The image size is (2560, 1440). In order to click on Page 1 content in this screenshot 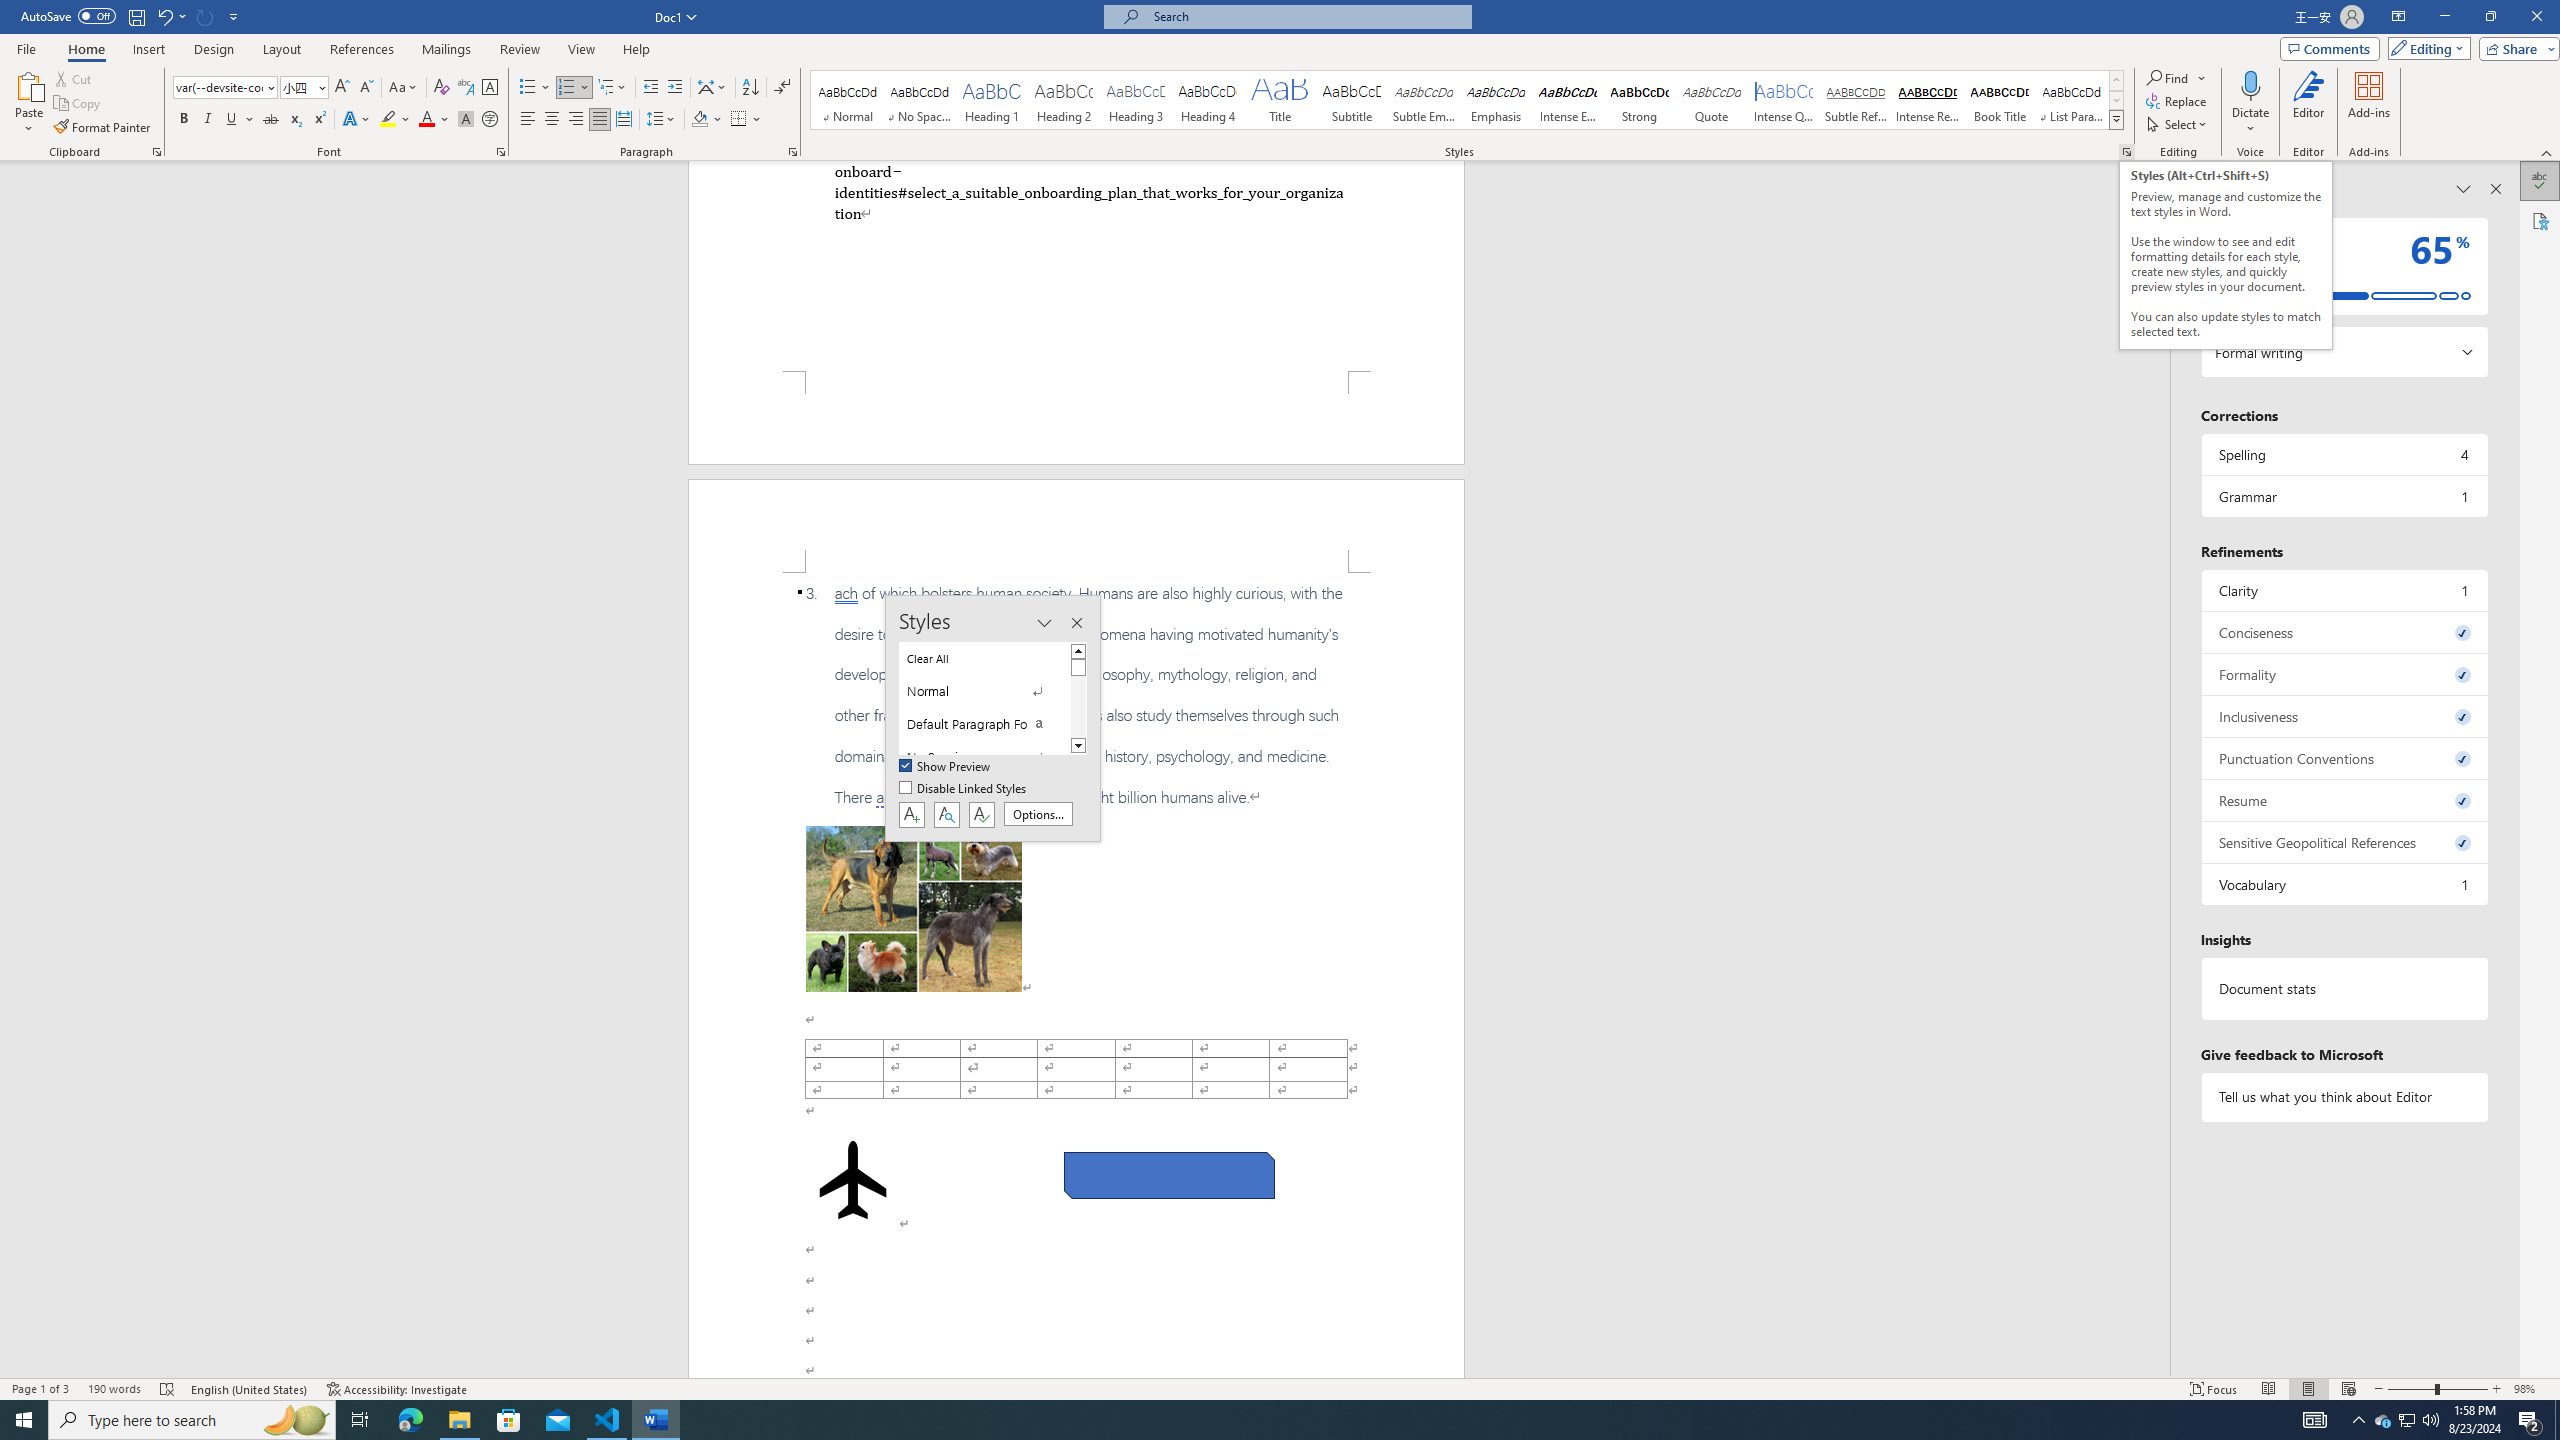, I will do `click(1076, 266)`.